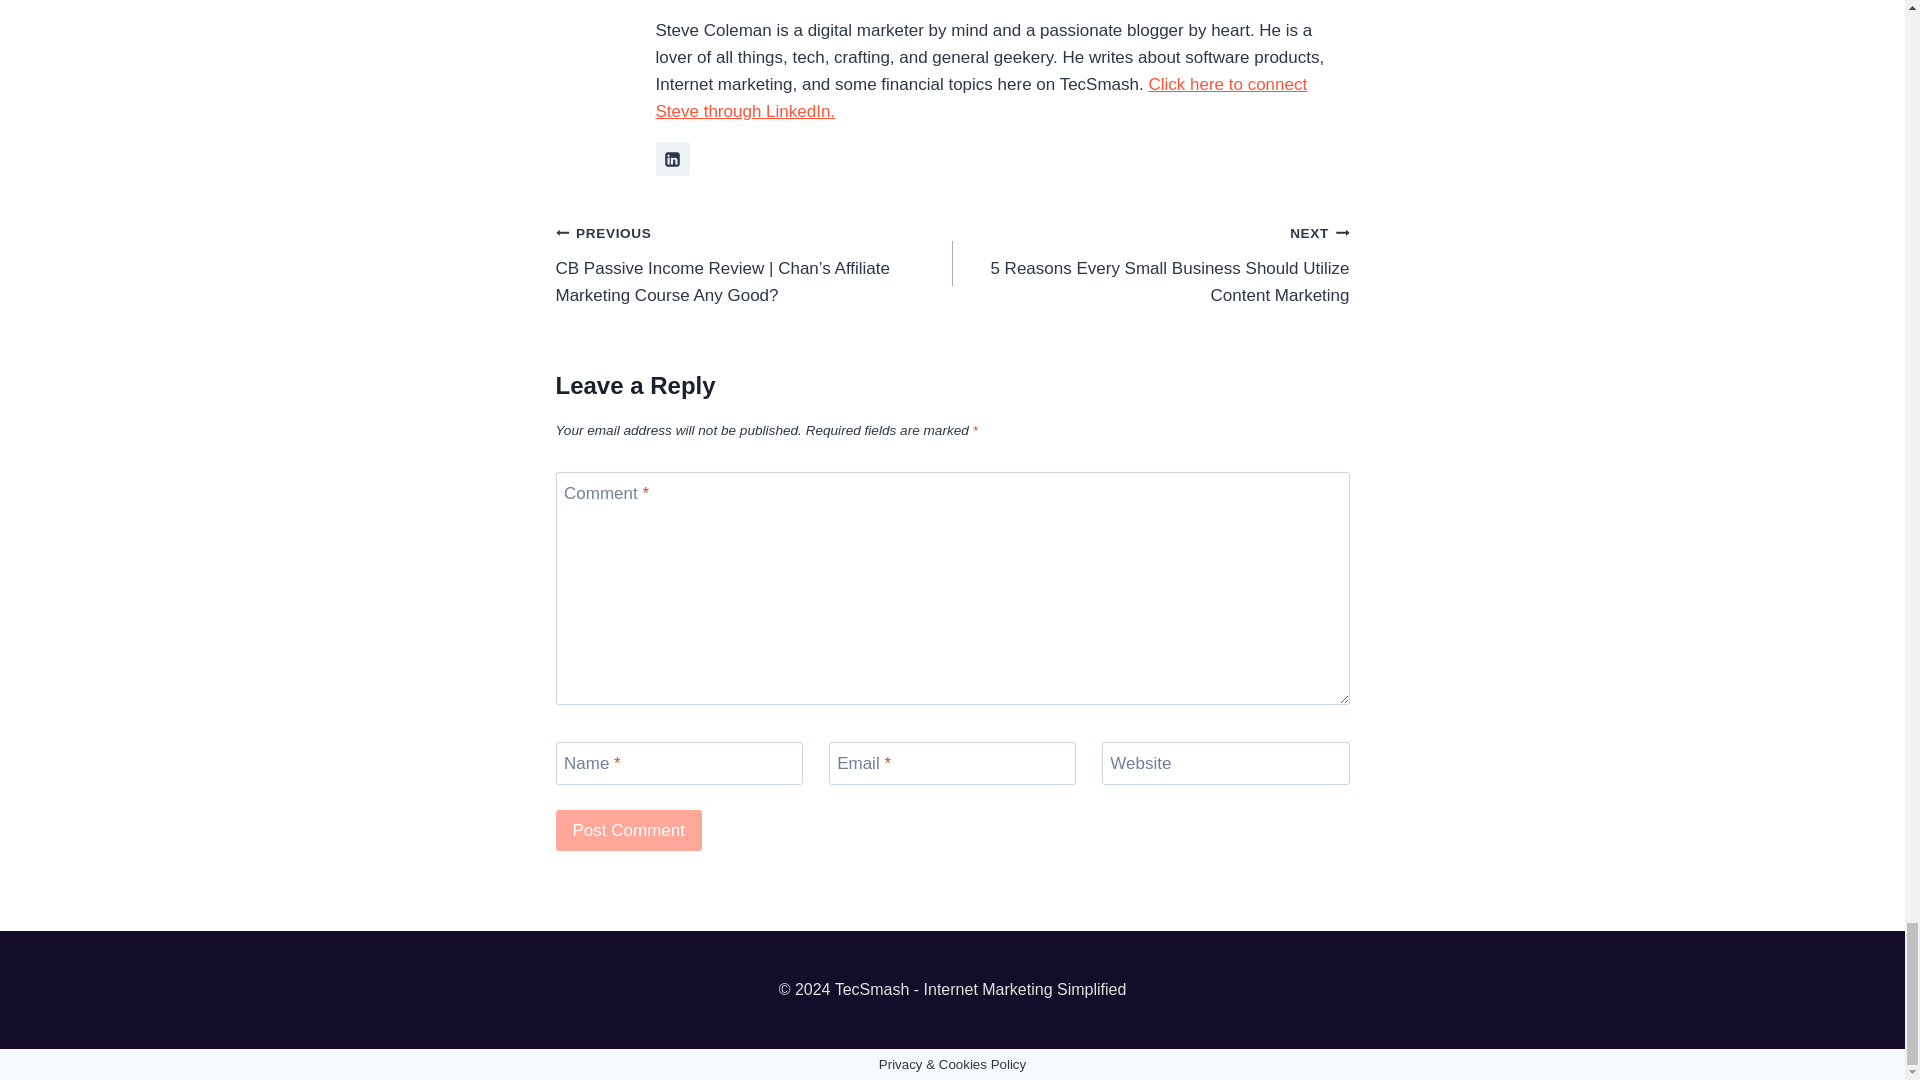  I want to click on Follow Steve Coleman on Linkedin, so click(672, 158).